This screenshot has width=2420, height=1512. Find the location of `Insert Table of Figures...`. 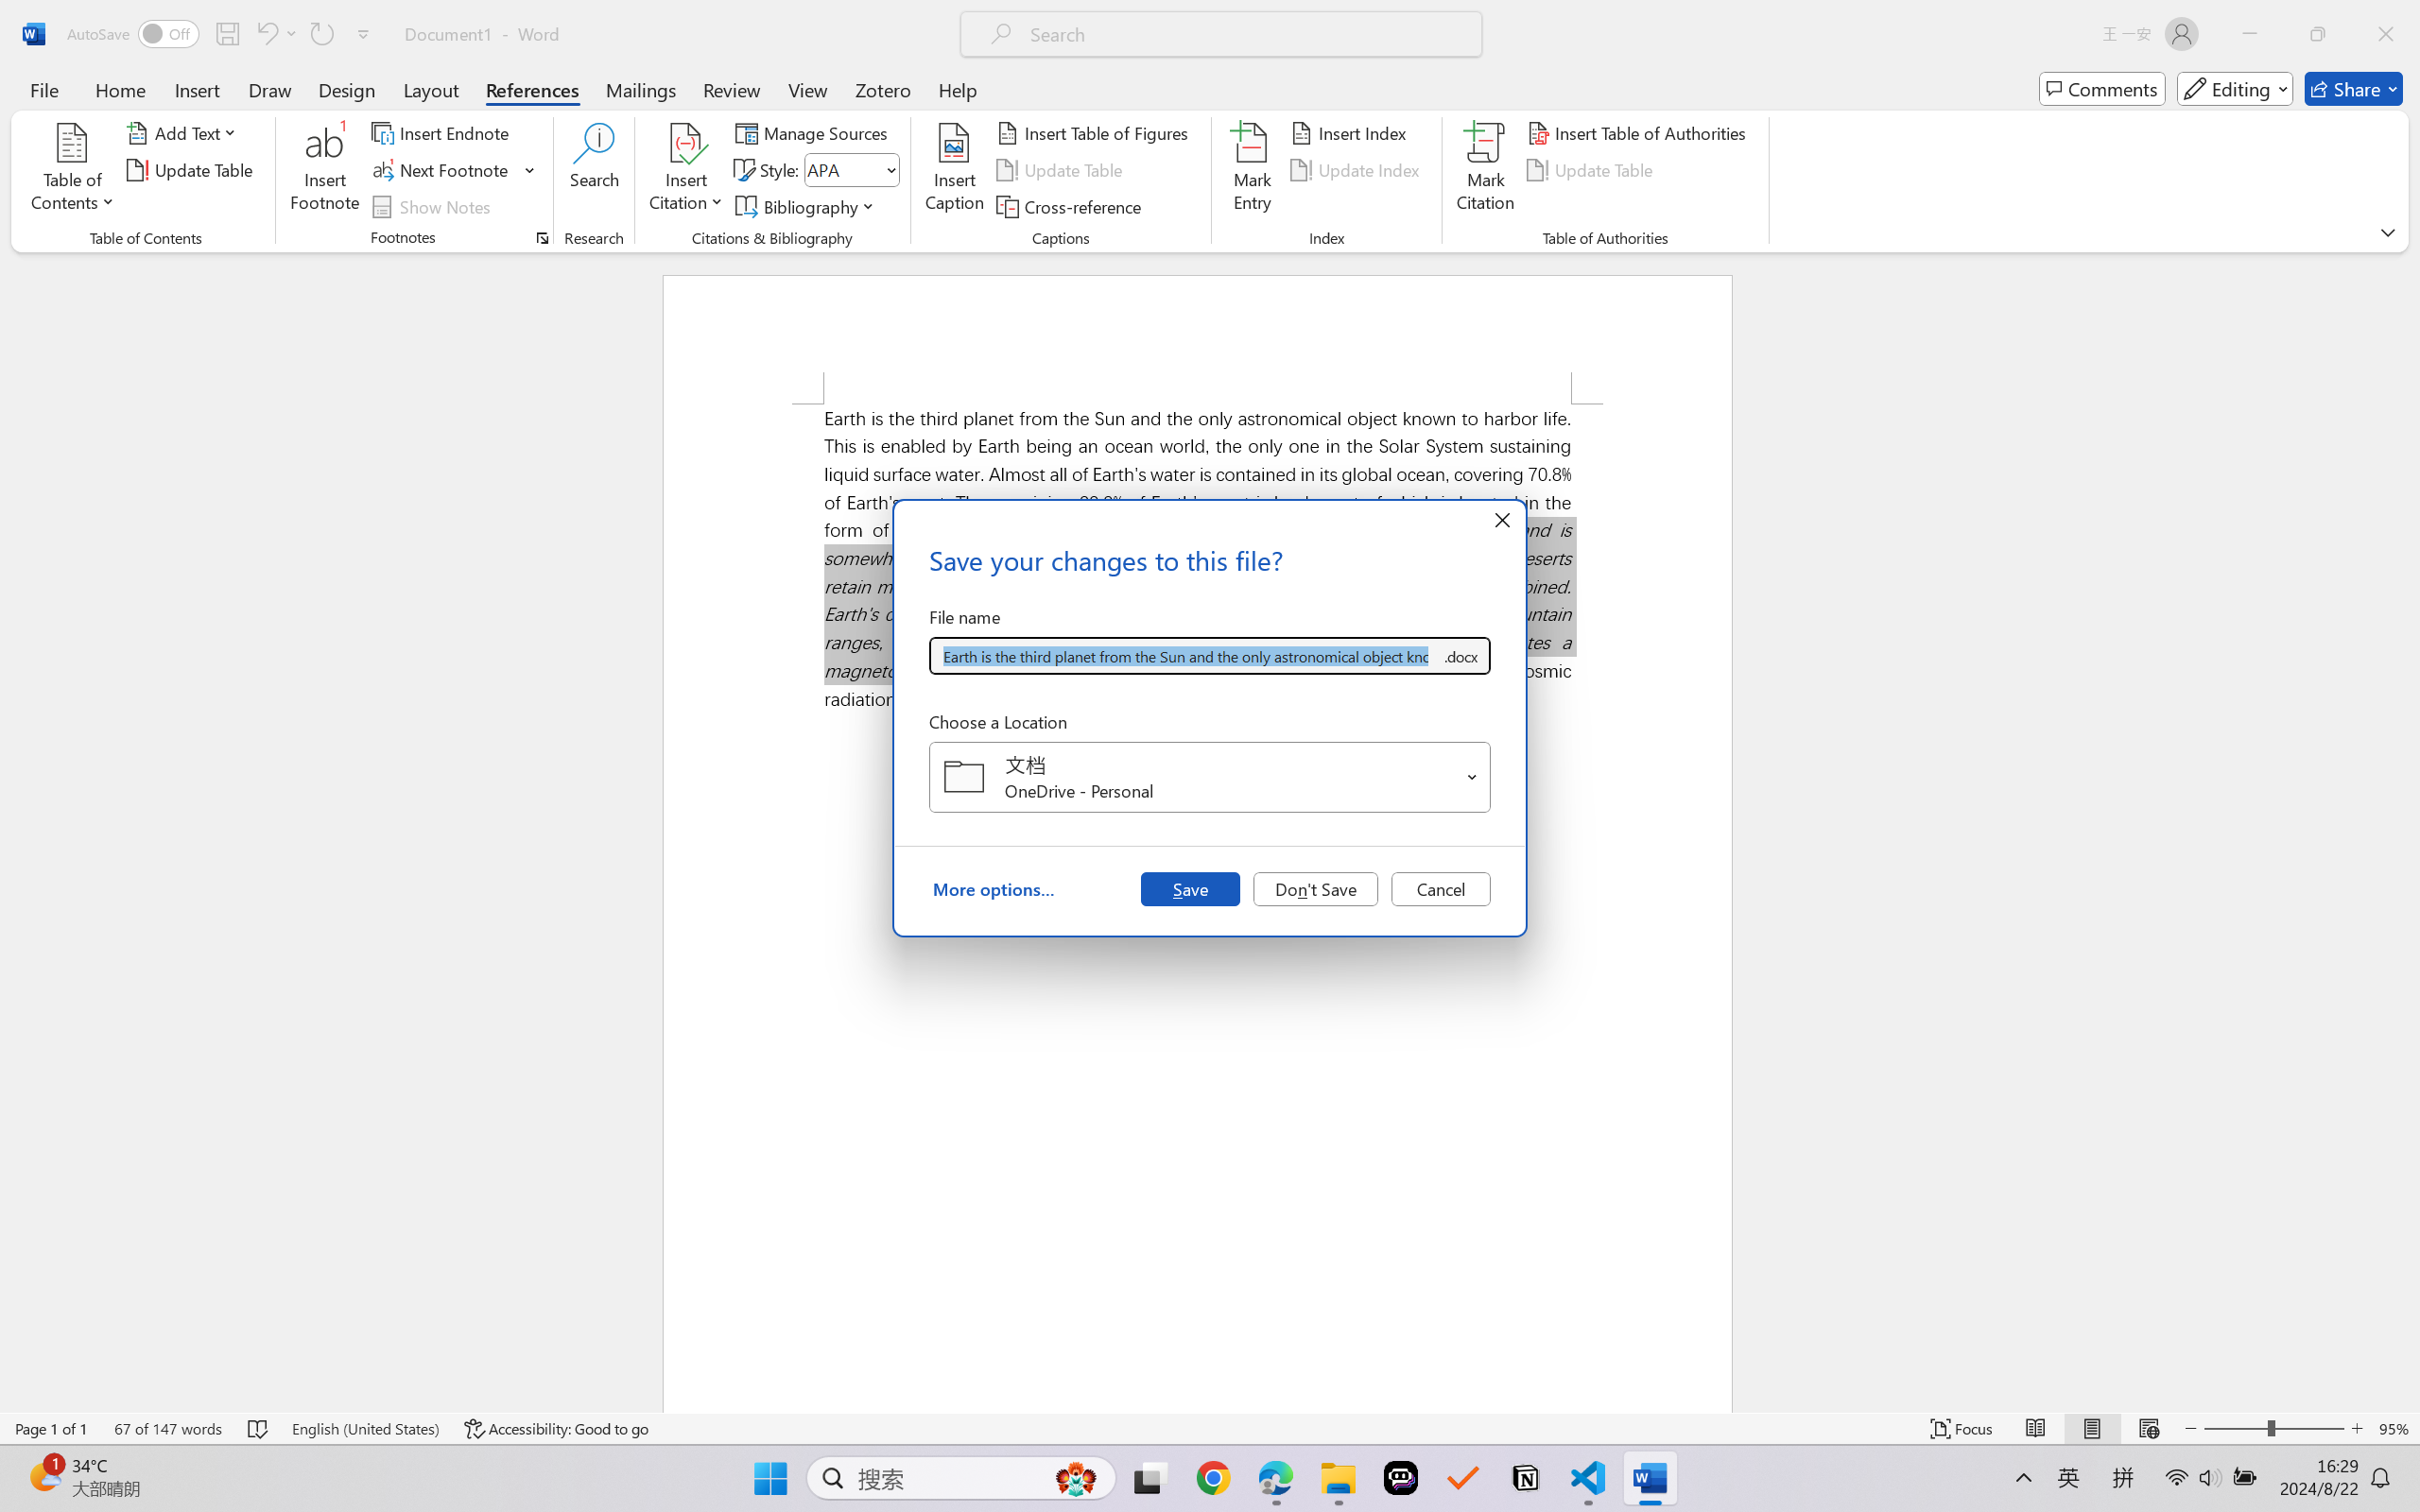

Insert Table of Figures... is located at coordinates (1095, 132).